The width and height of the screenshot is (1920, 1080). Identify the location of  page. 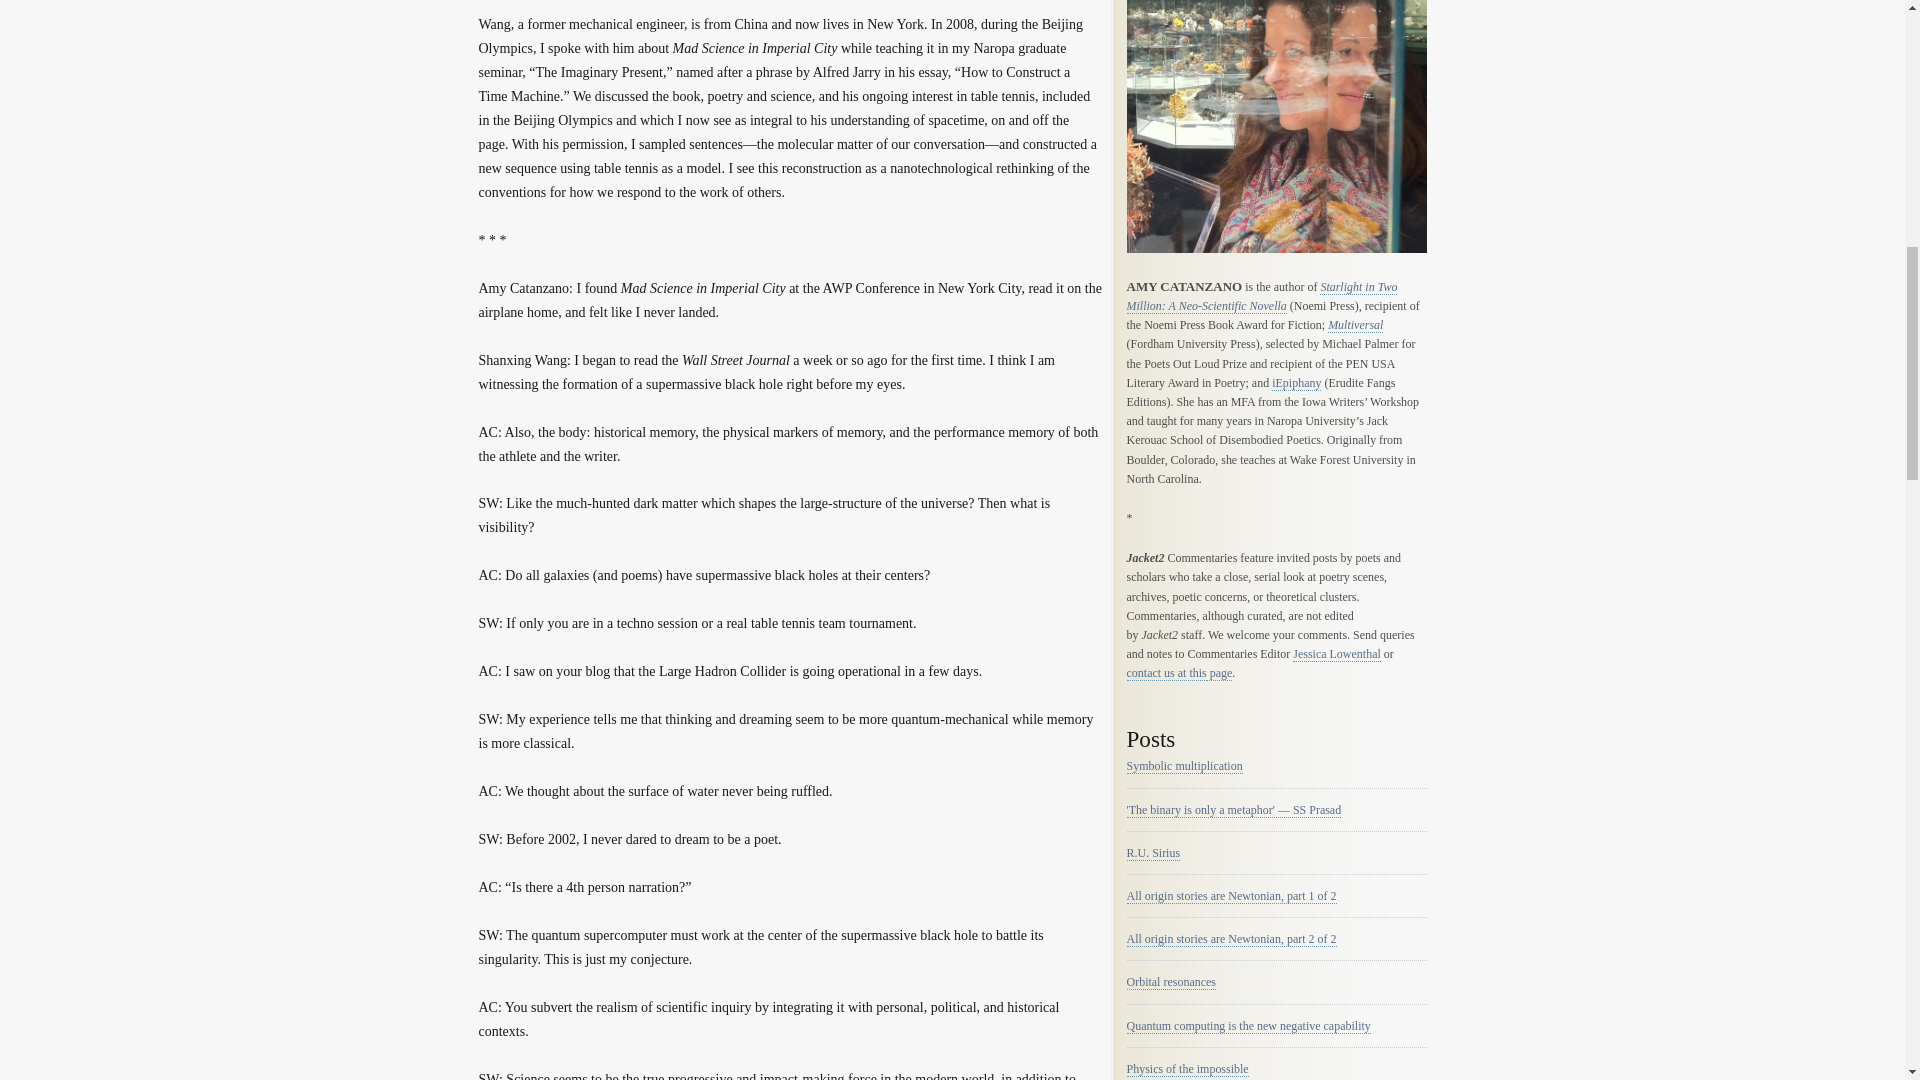
(1220, 674).